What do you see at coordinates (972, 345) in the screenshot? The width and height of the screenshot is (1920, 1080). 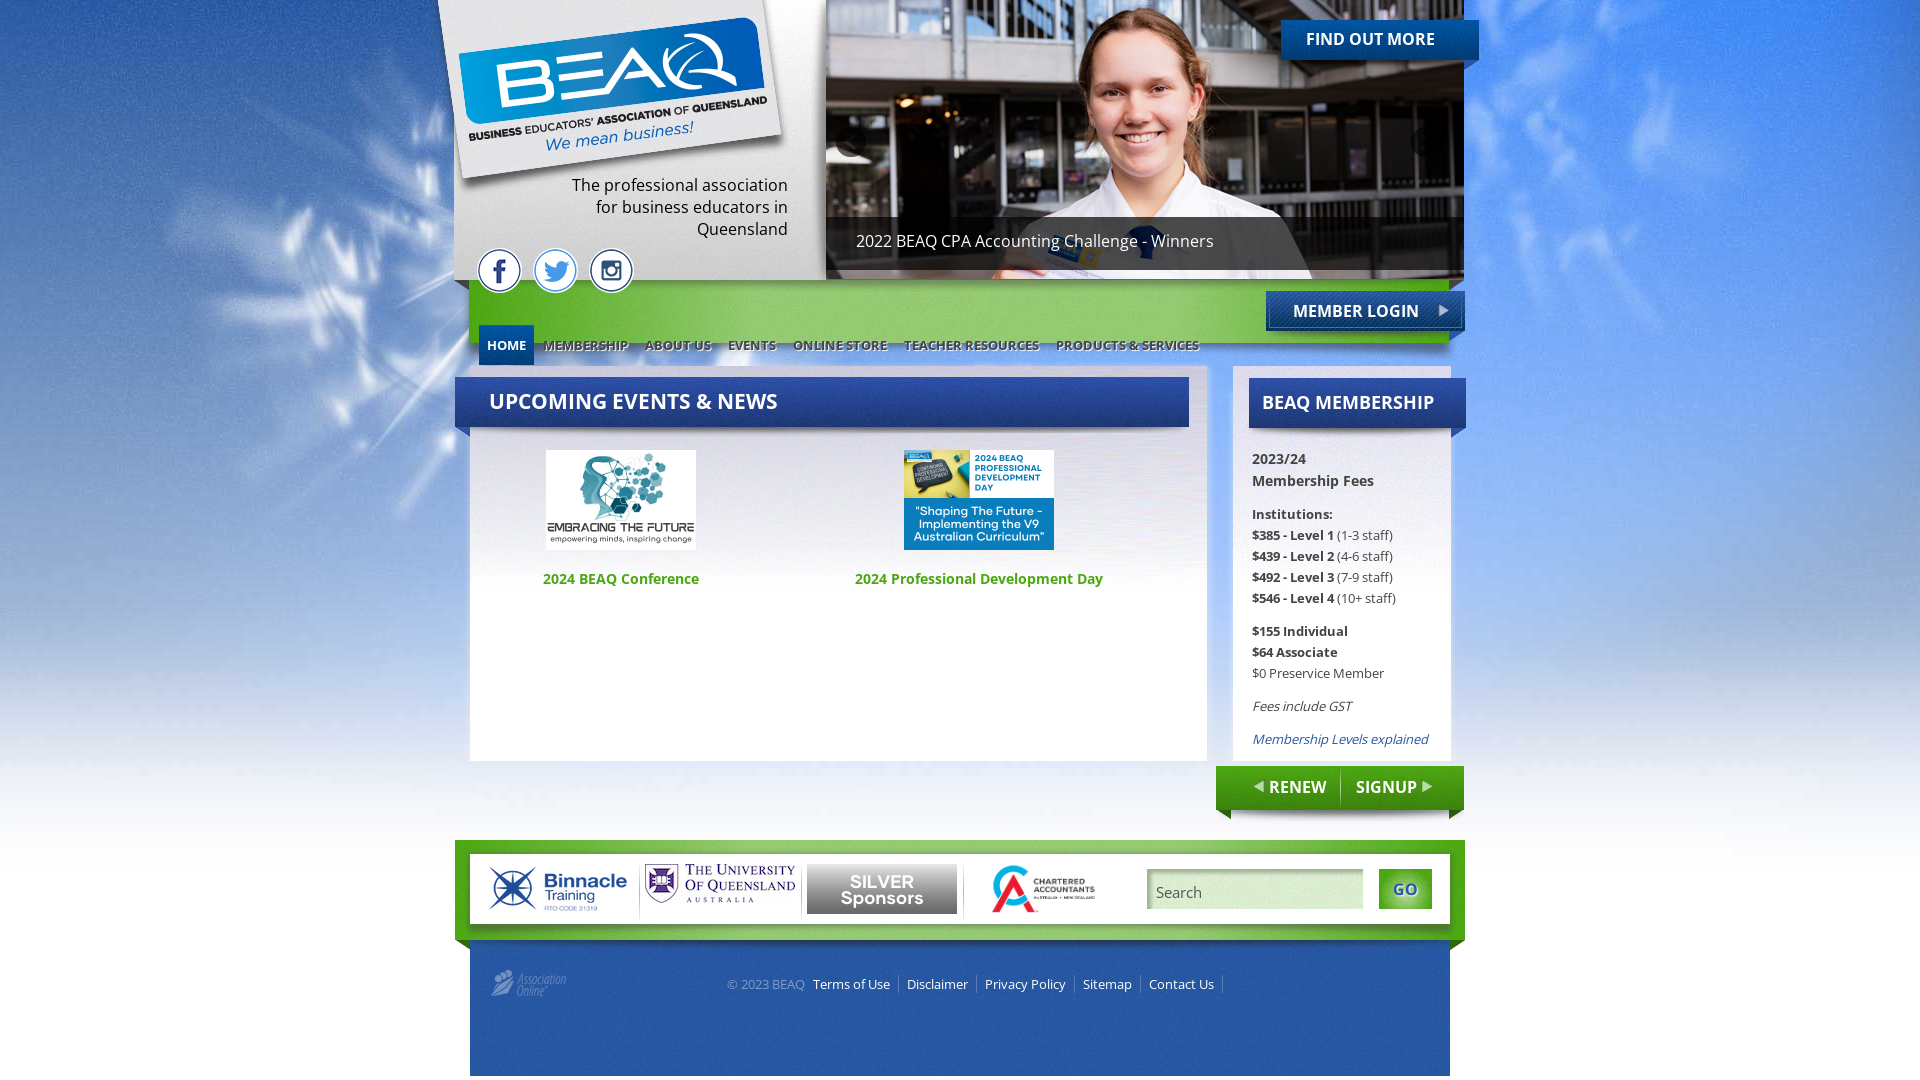 I see `TEACHER RESOURCES` at bounding box center [972, 345].